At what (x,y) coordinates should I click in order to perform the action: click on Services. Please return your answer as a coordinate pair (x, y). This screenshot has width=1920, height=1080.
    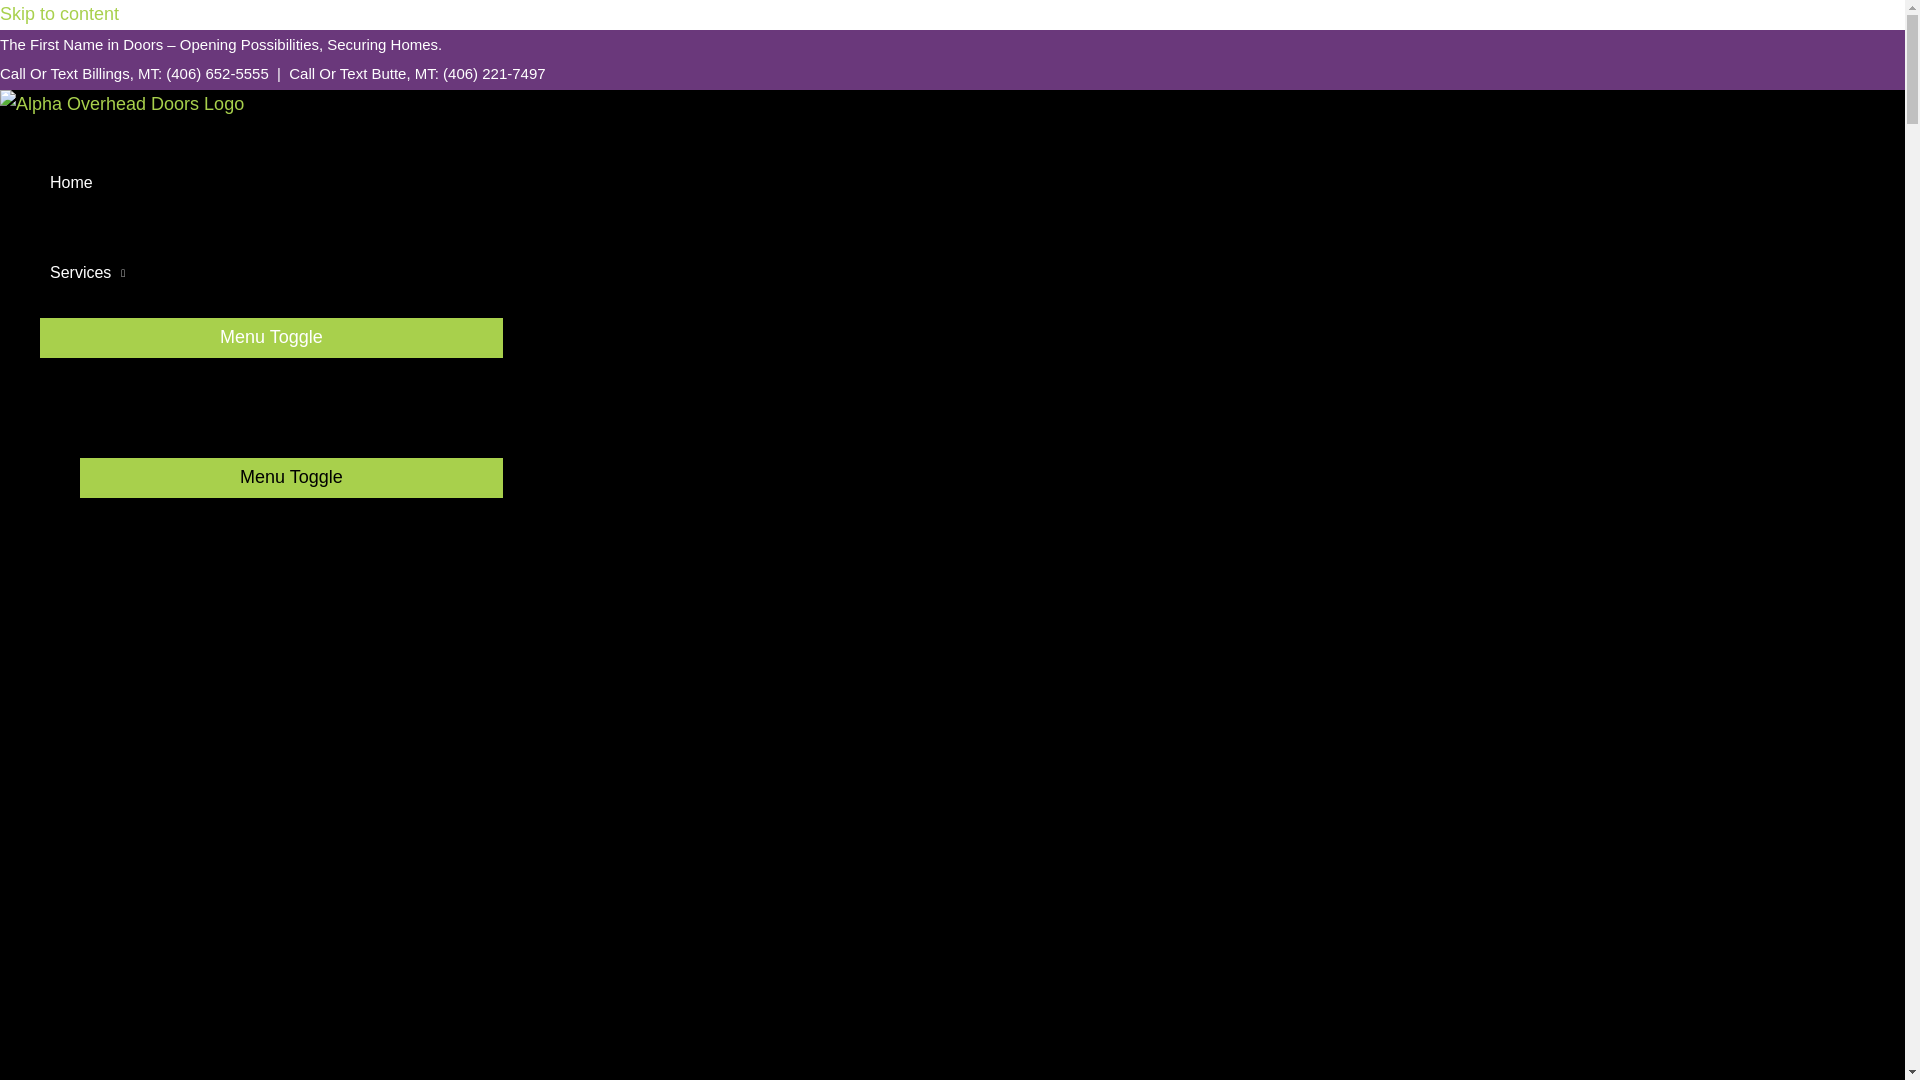
    Looking at the image, I should click on (272, 272).